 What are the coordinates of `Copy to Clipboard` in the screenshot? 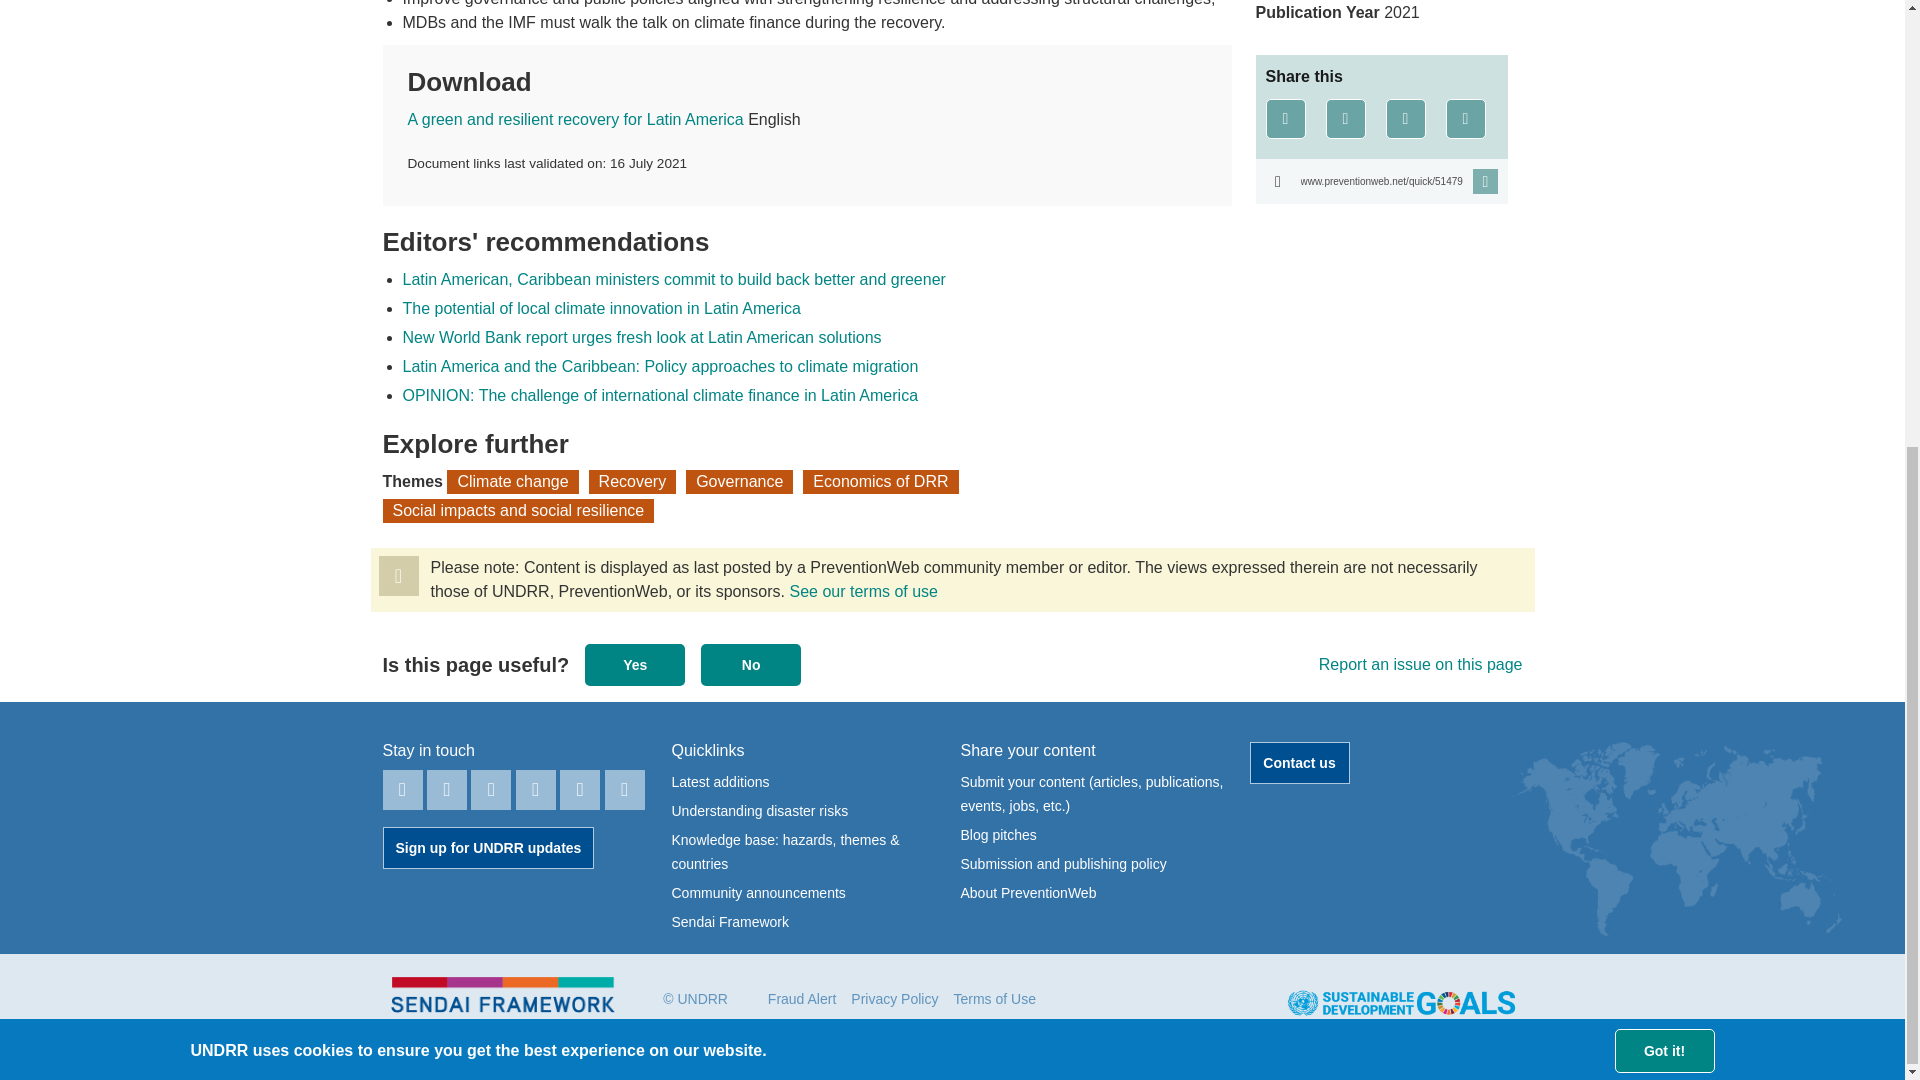 It's located at (1381, 181).